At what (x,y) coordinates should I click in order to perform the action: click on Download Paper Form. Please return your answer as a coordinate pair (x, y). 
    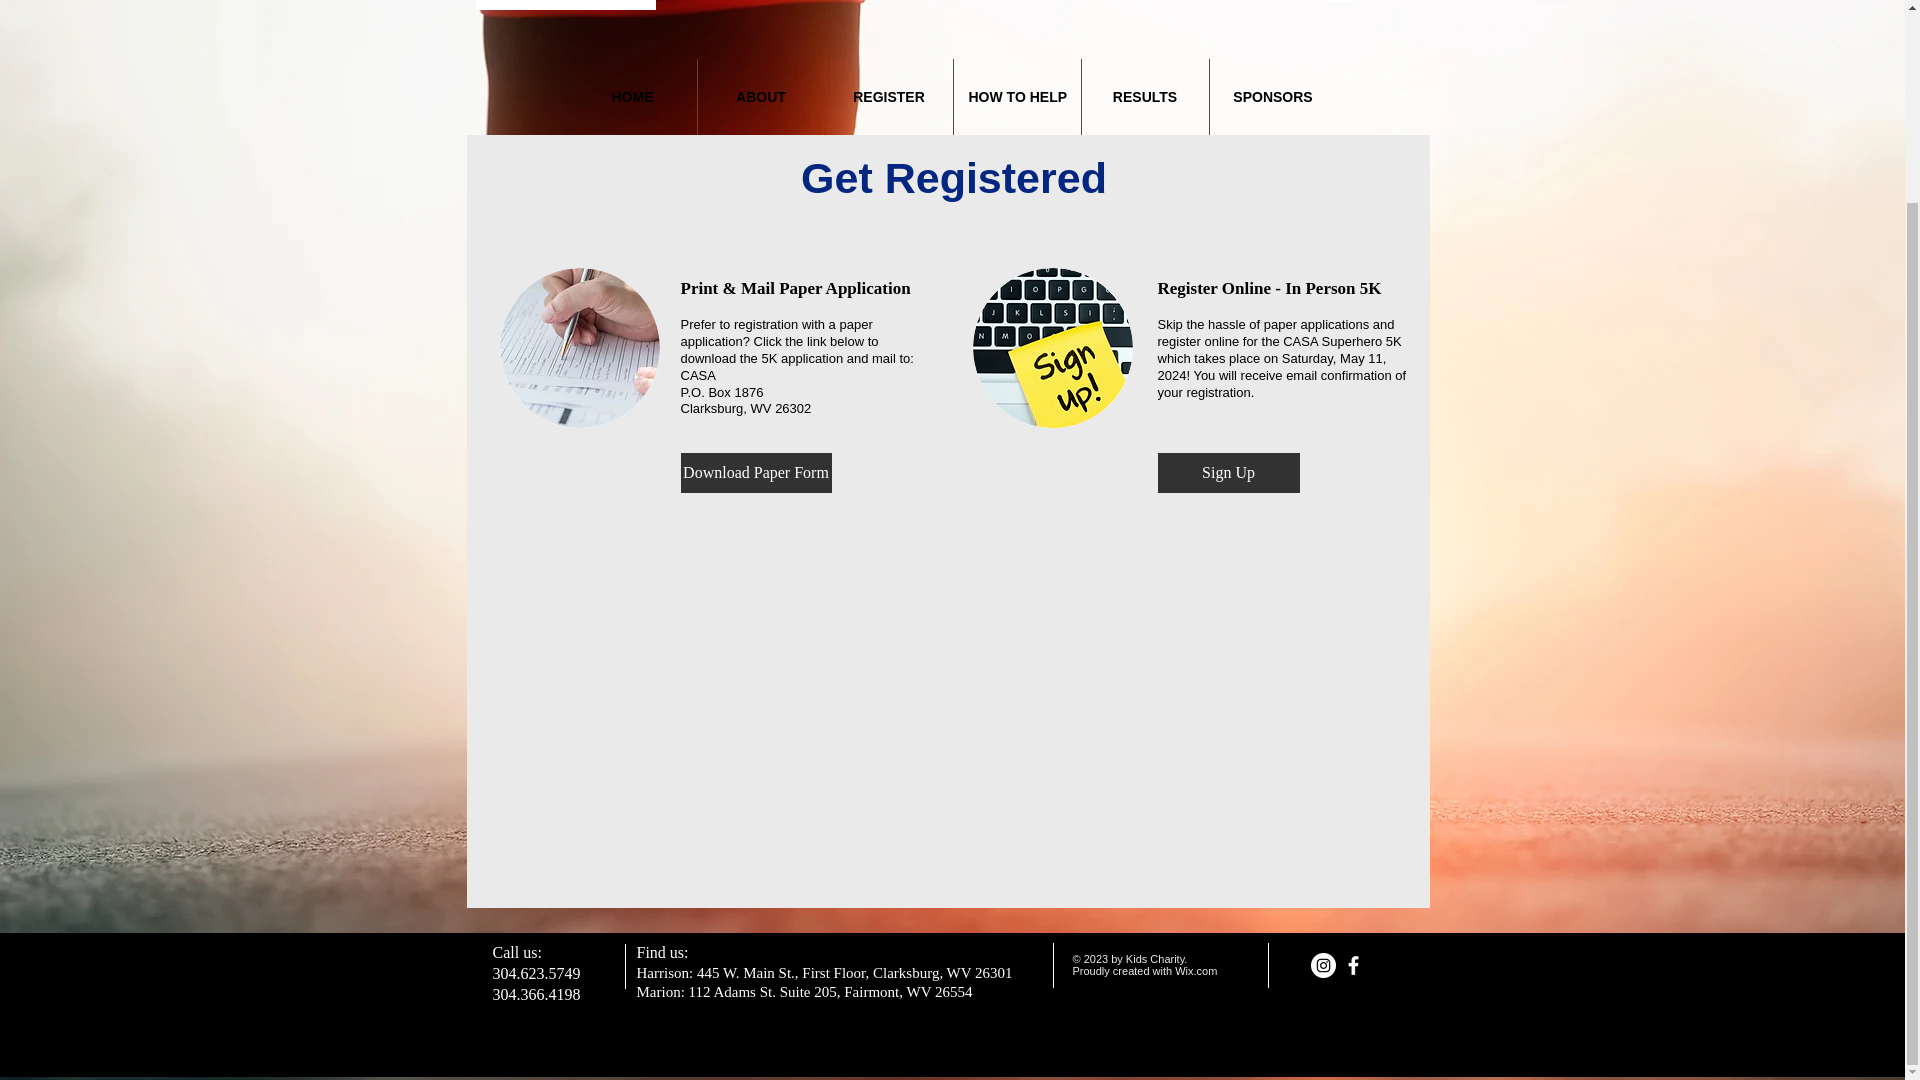
    Looking at the image, I should click on (755, 472).